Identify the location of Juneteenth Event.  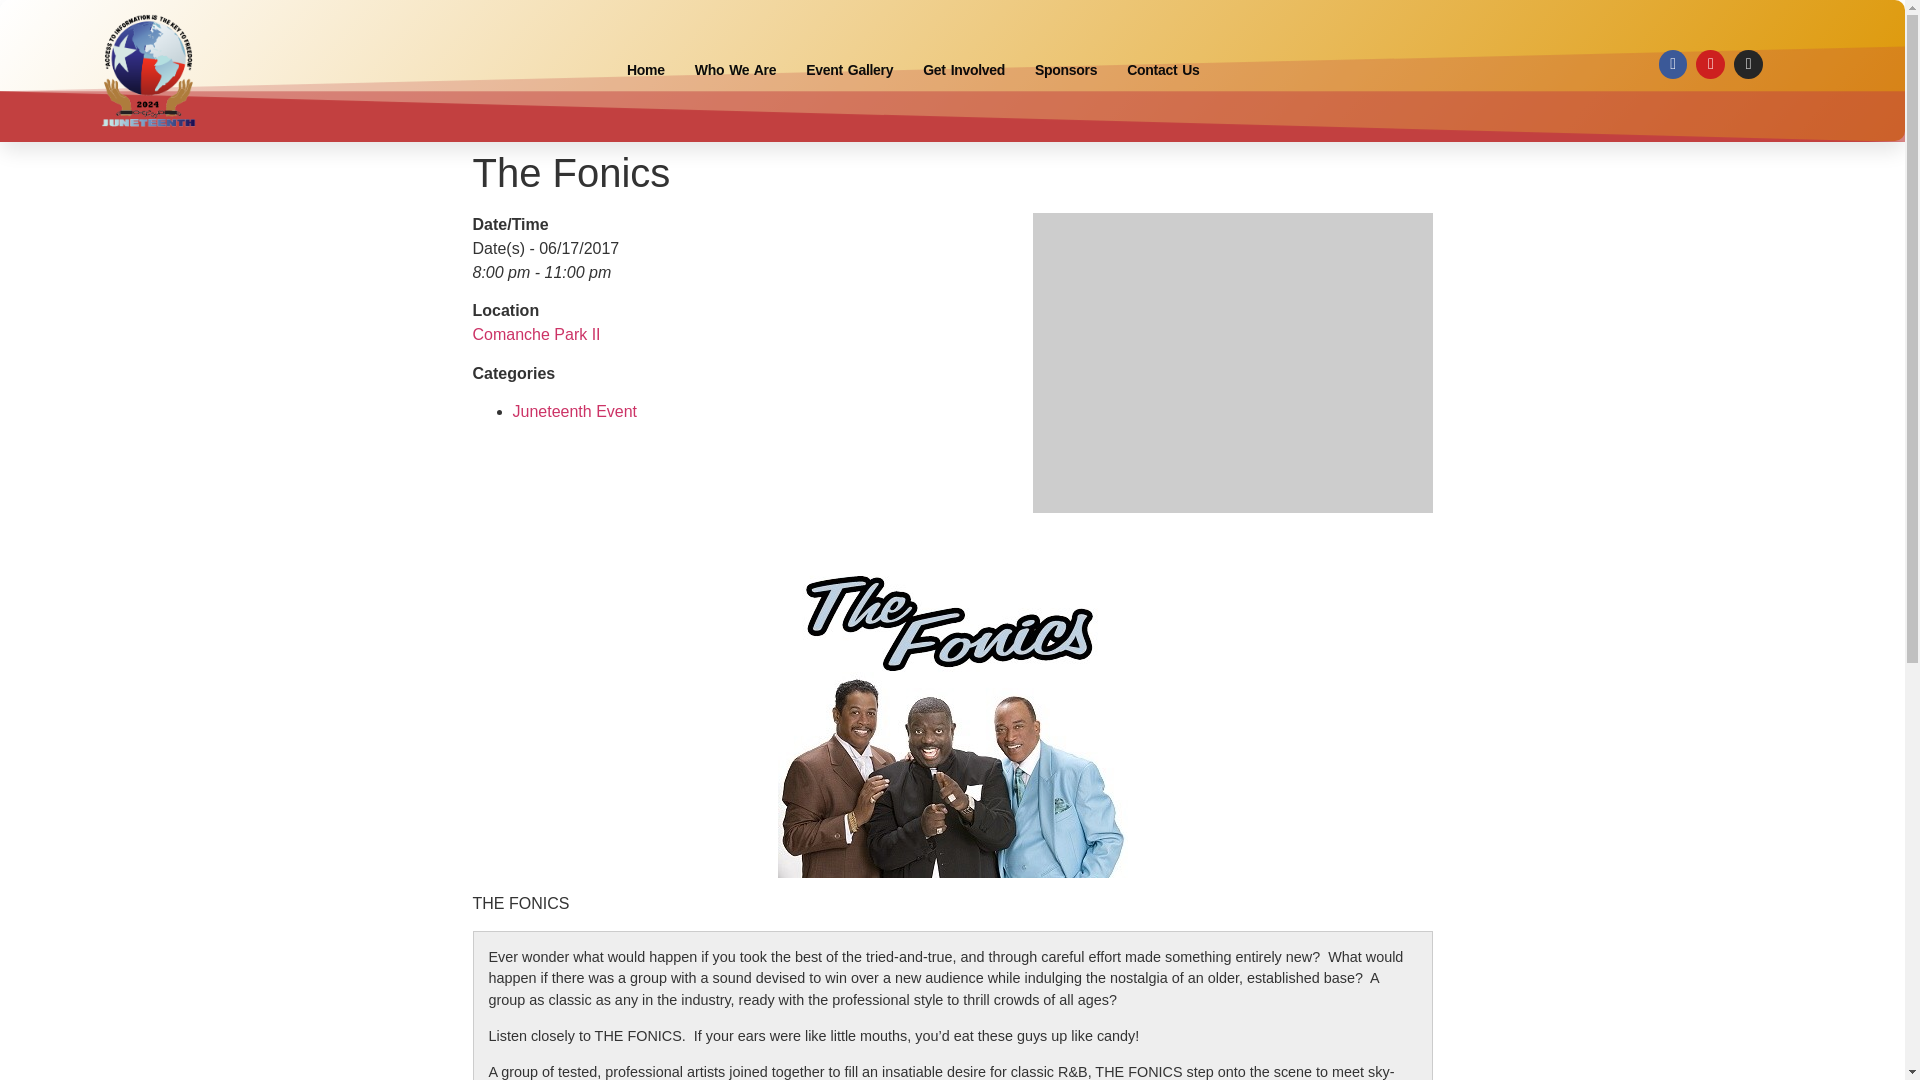
(574, 411).